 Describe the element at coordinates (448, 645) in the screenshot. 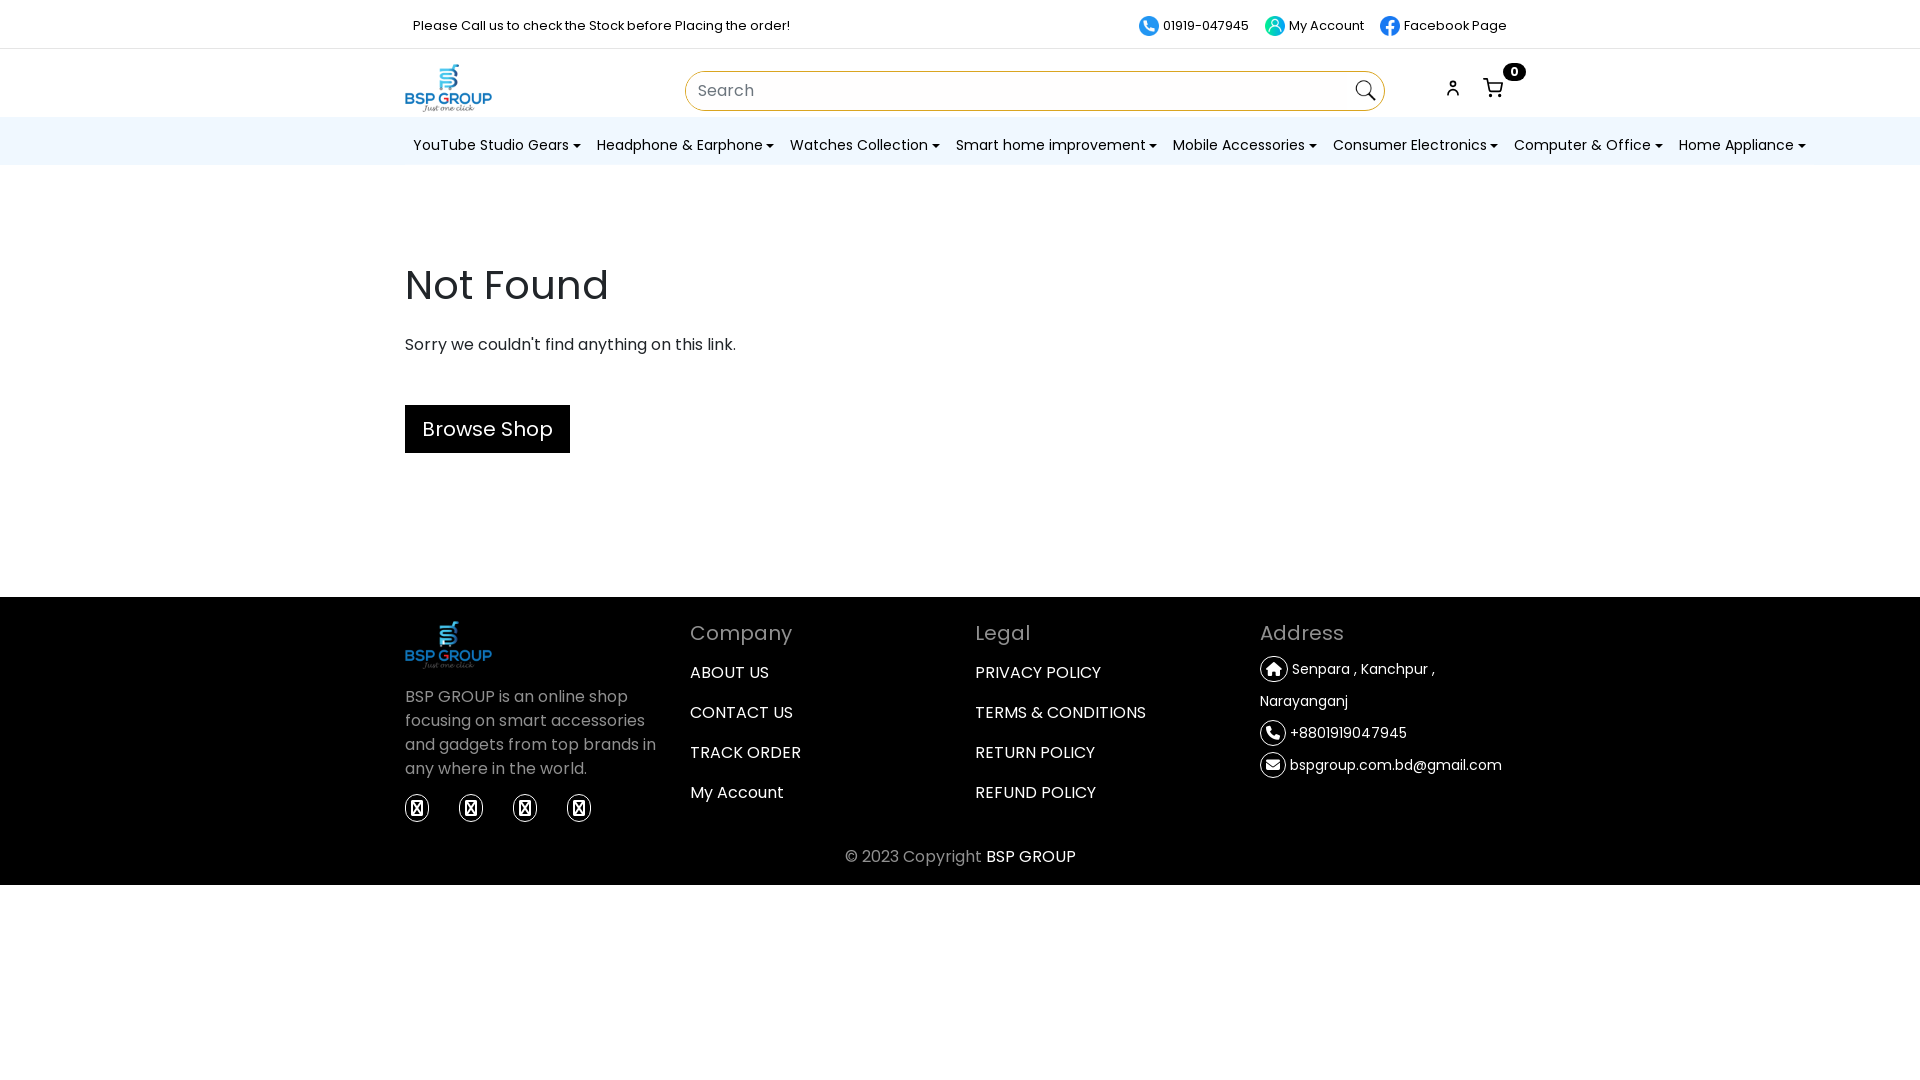

I see `BSP GROUP` at that location.